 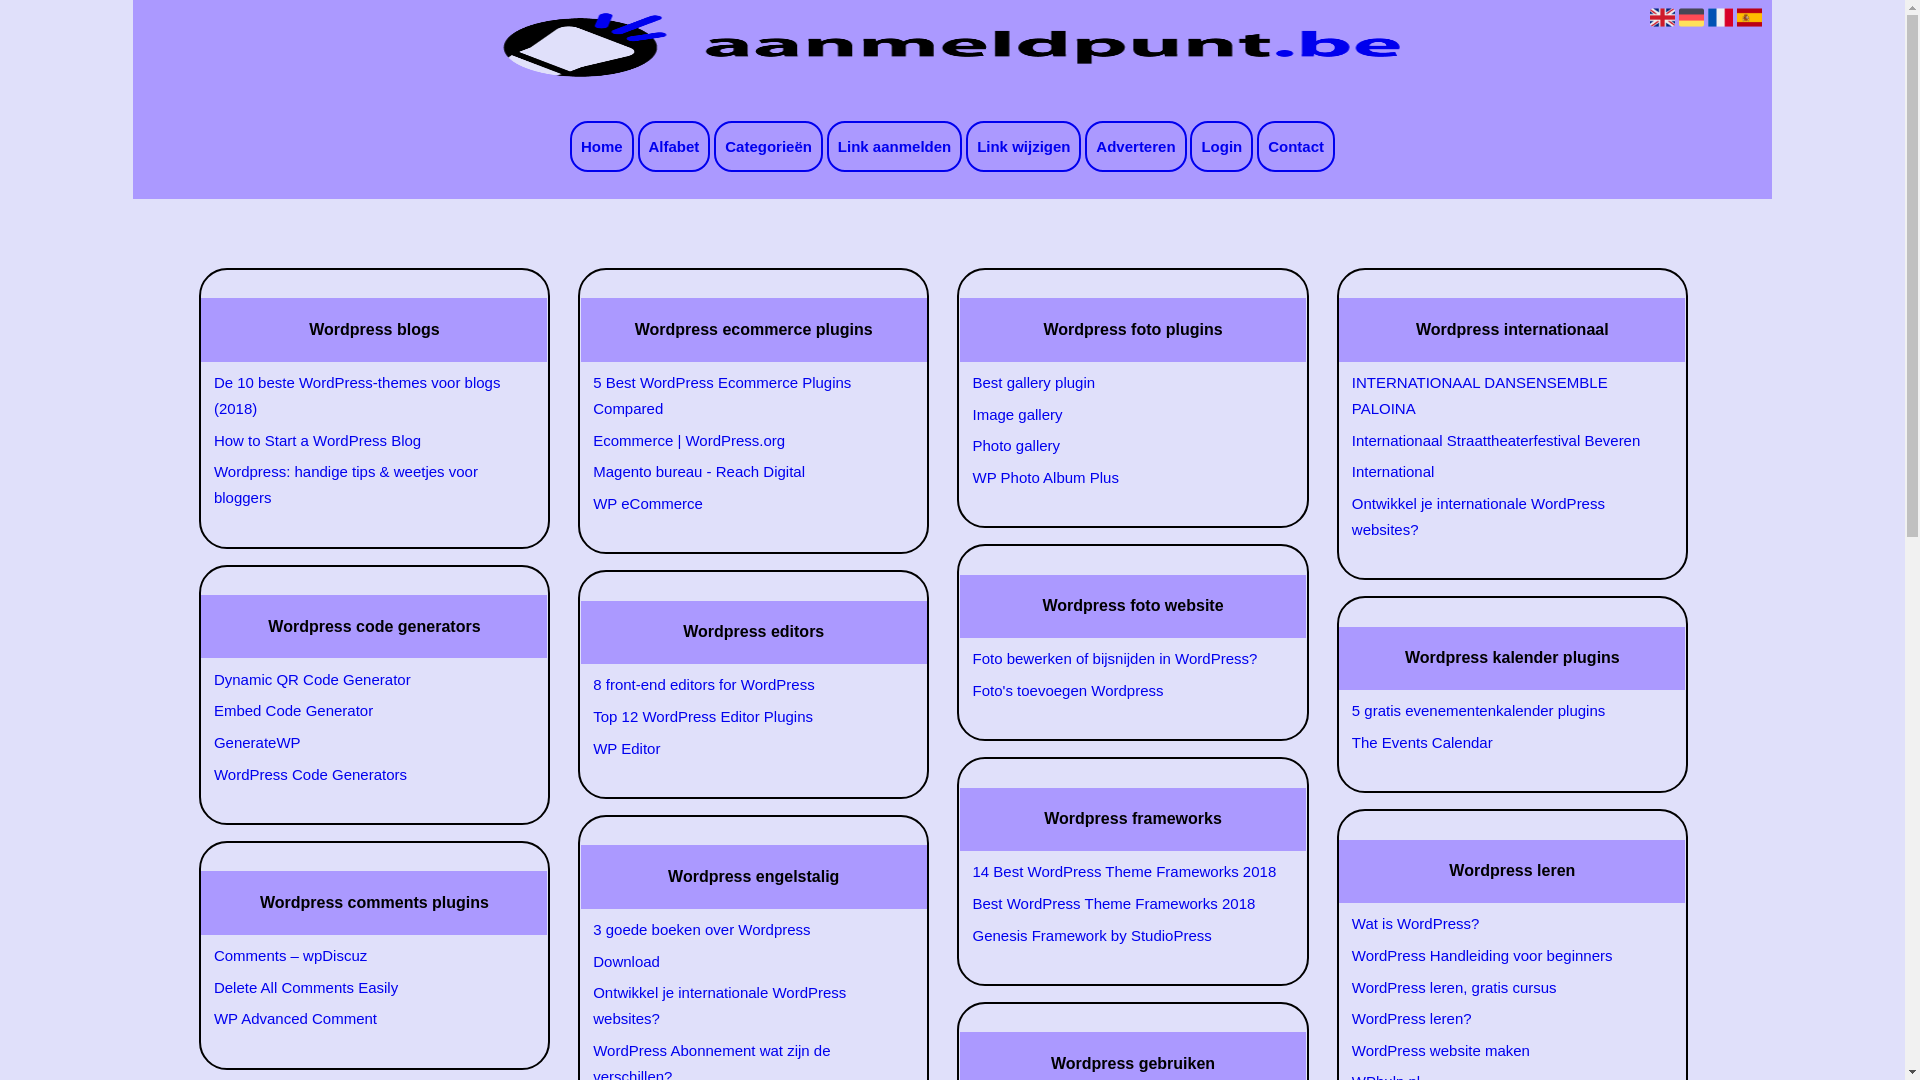 What do you see at coordinates (363, 775) in the screenshot?
I see `WordPress Code Generators` at bounding box center [363, 775].